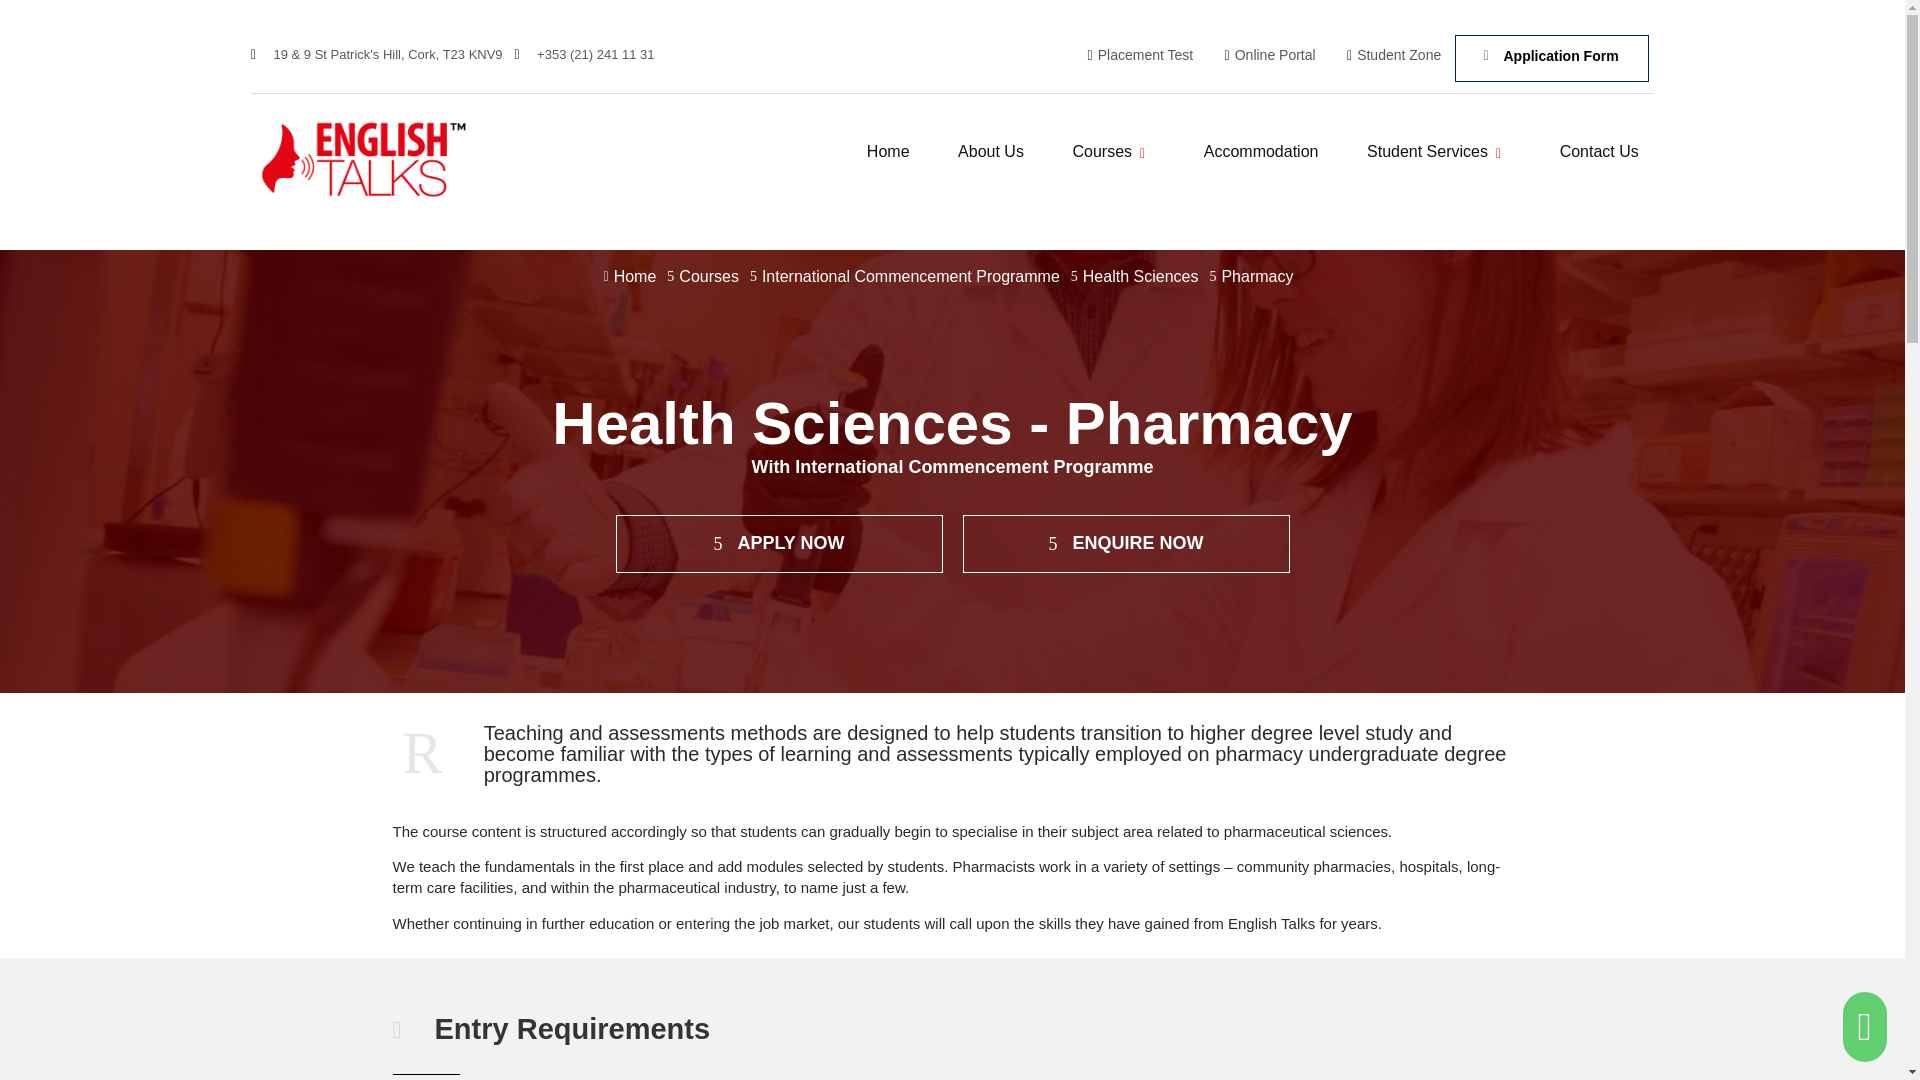 This screenshot has width=1920, height=1080. I want to click on About Us, so click(991, 152).